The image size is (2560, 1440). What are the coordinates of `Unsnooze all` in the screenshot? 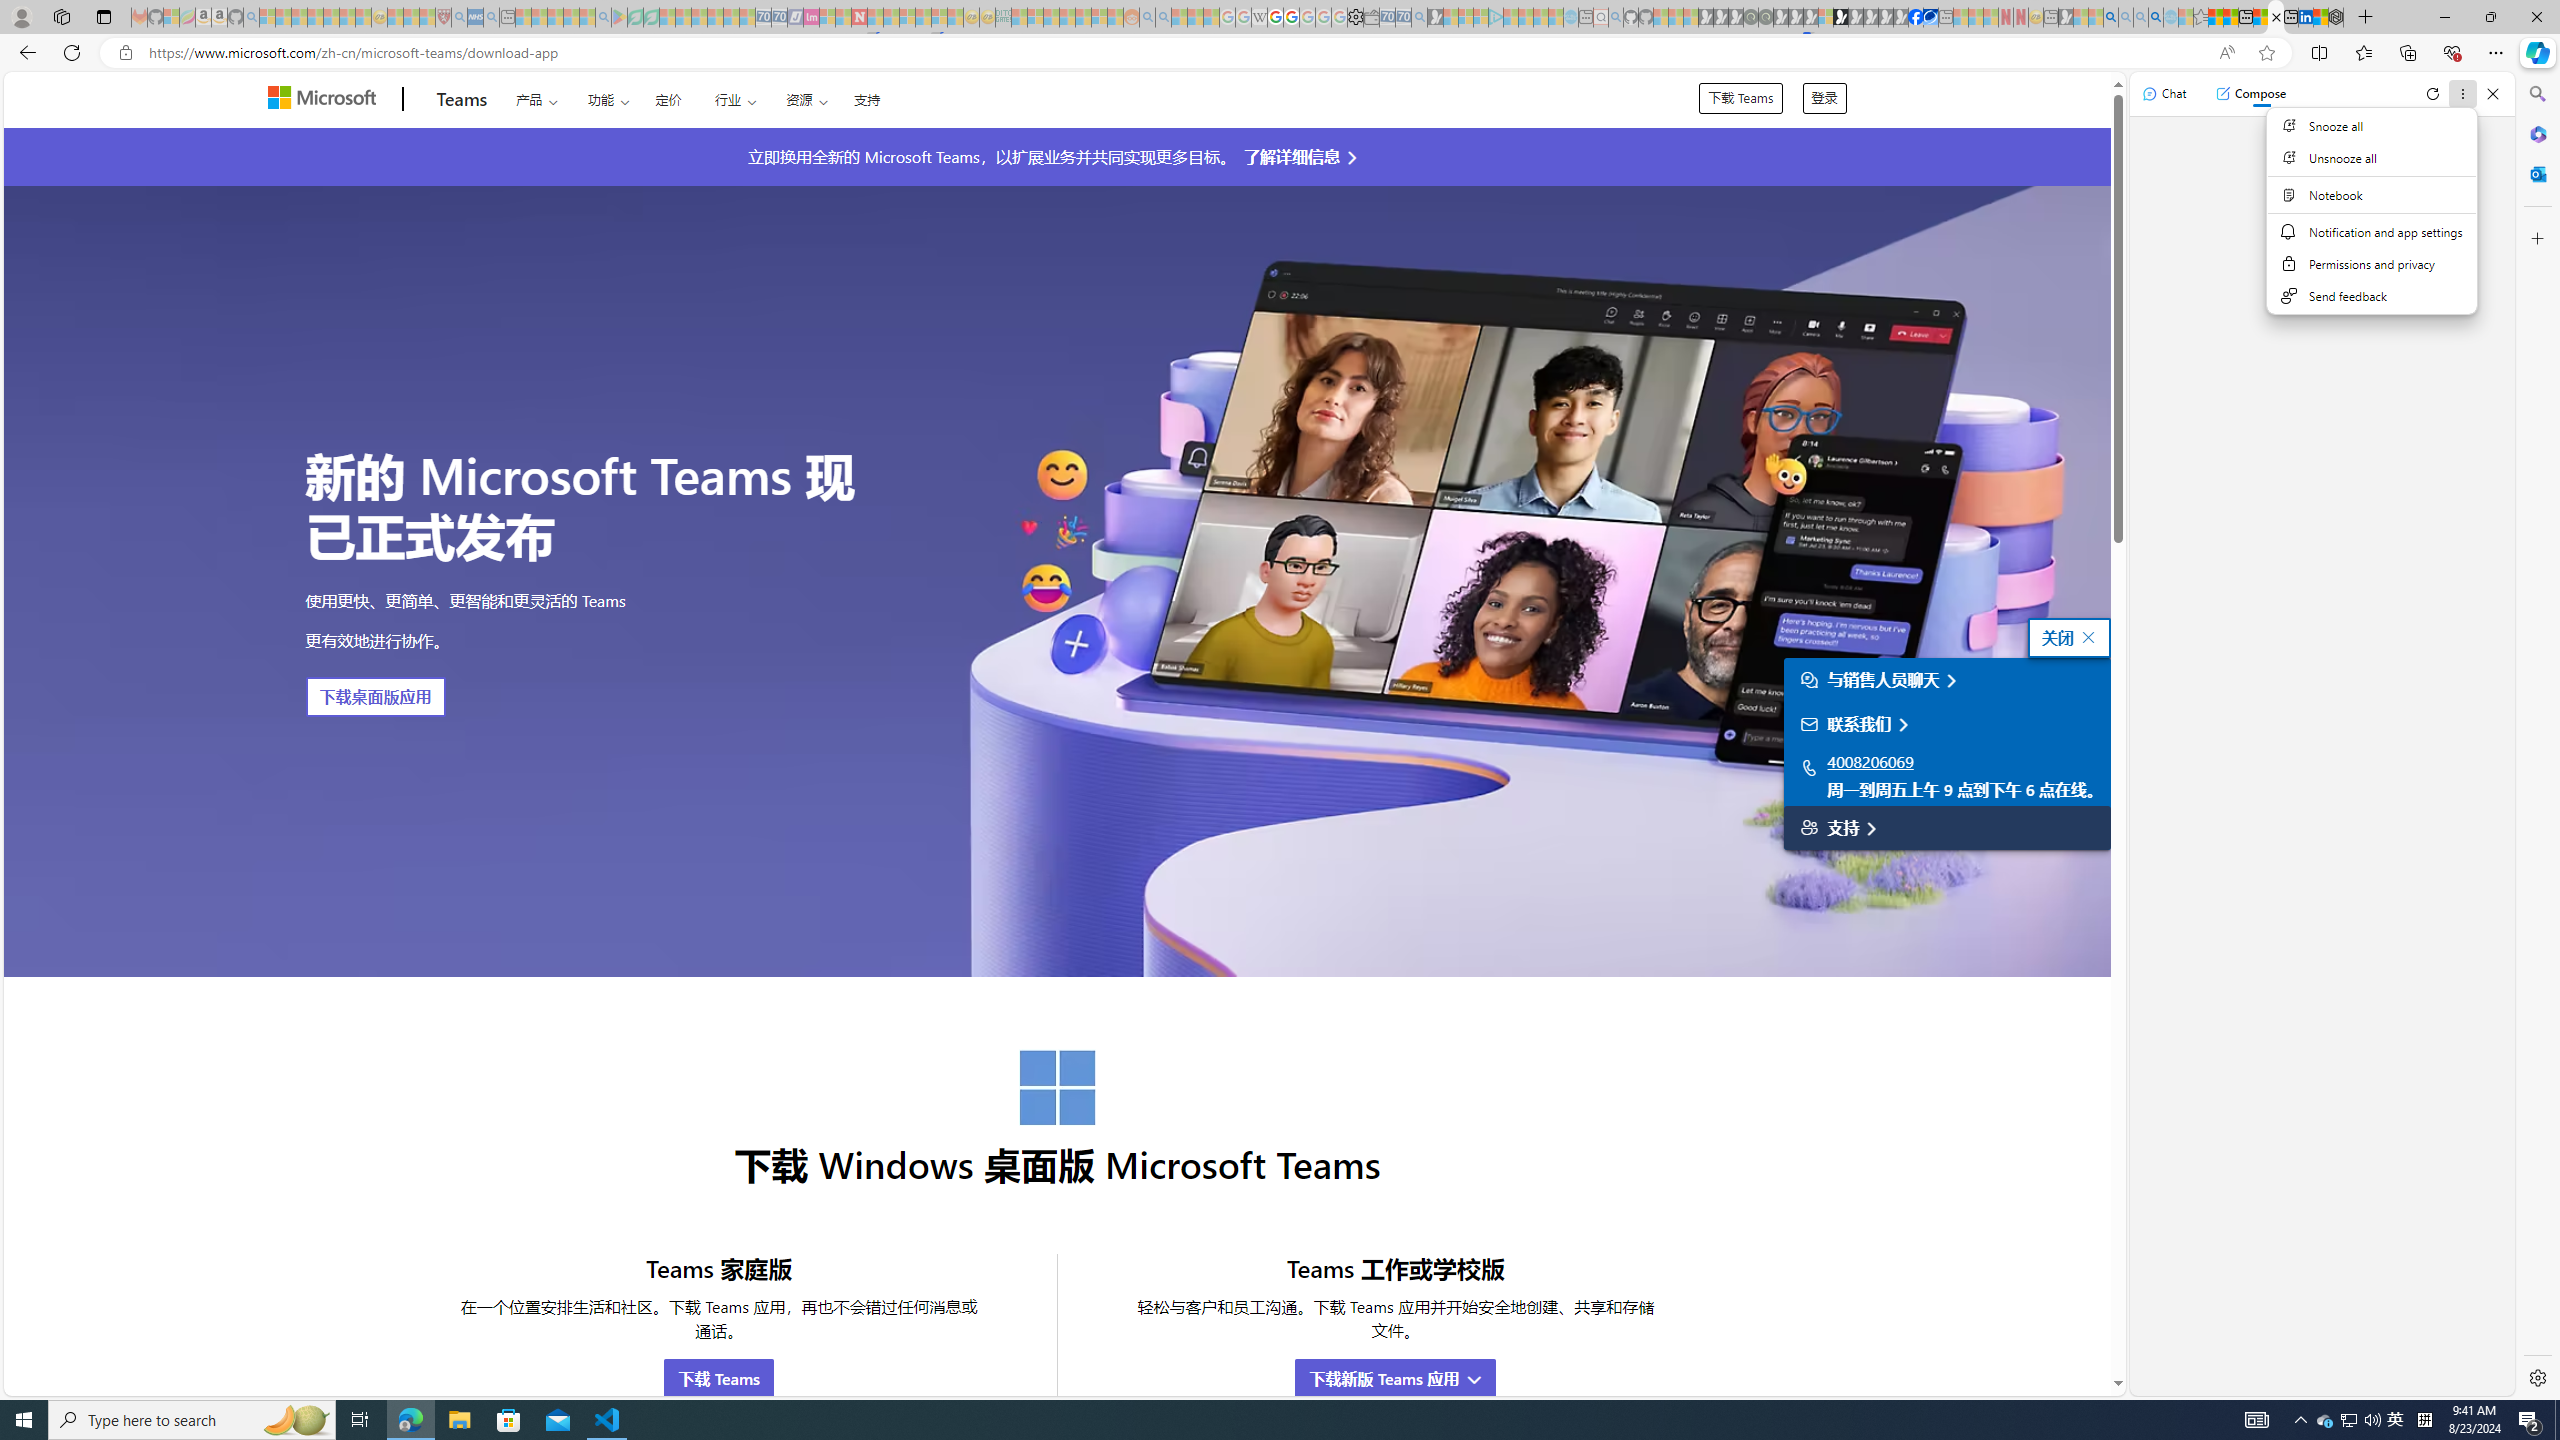 It's located at (2373, 158).